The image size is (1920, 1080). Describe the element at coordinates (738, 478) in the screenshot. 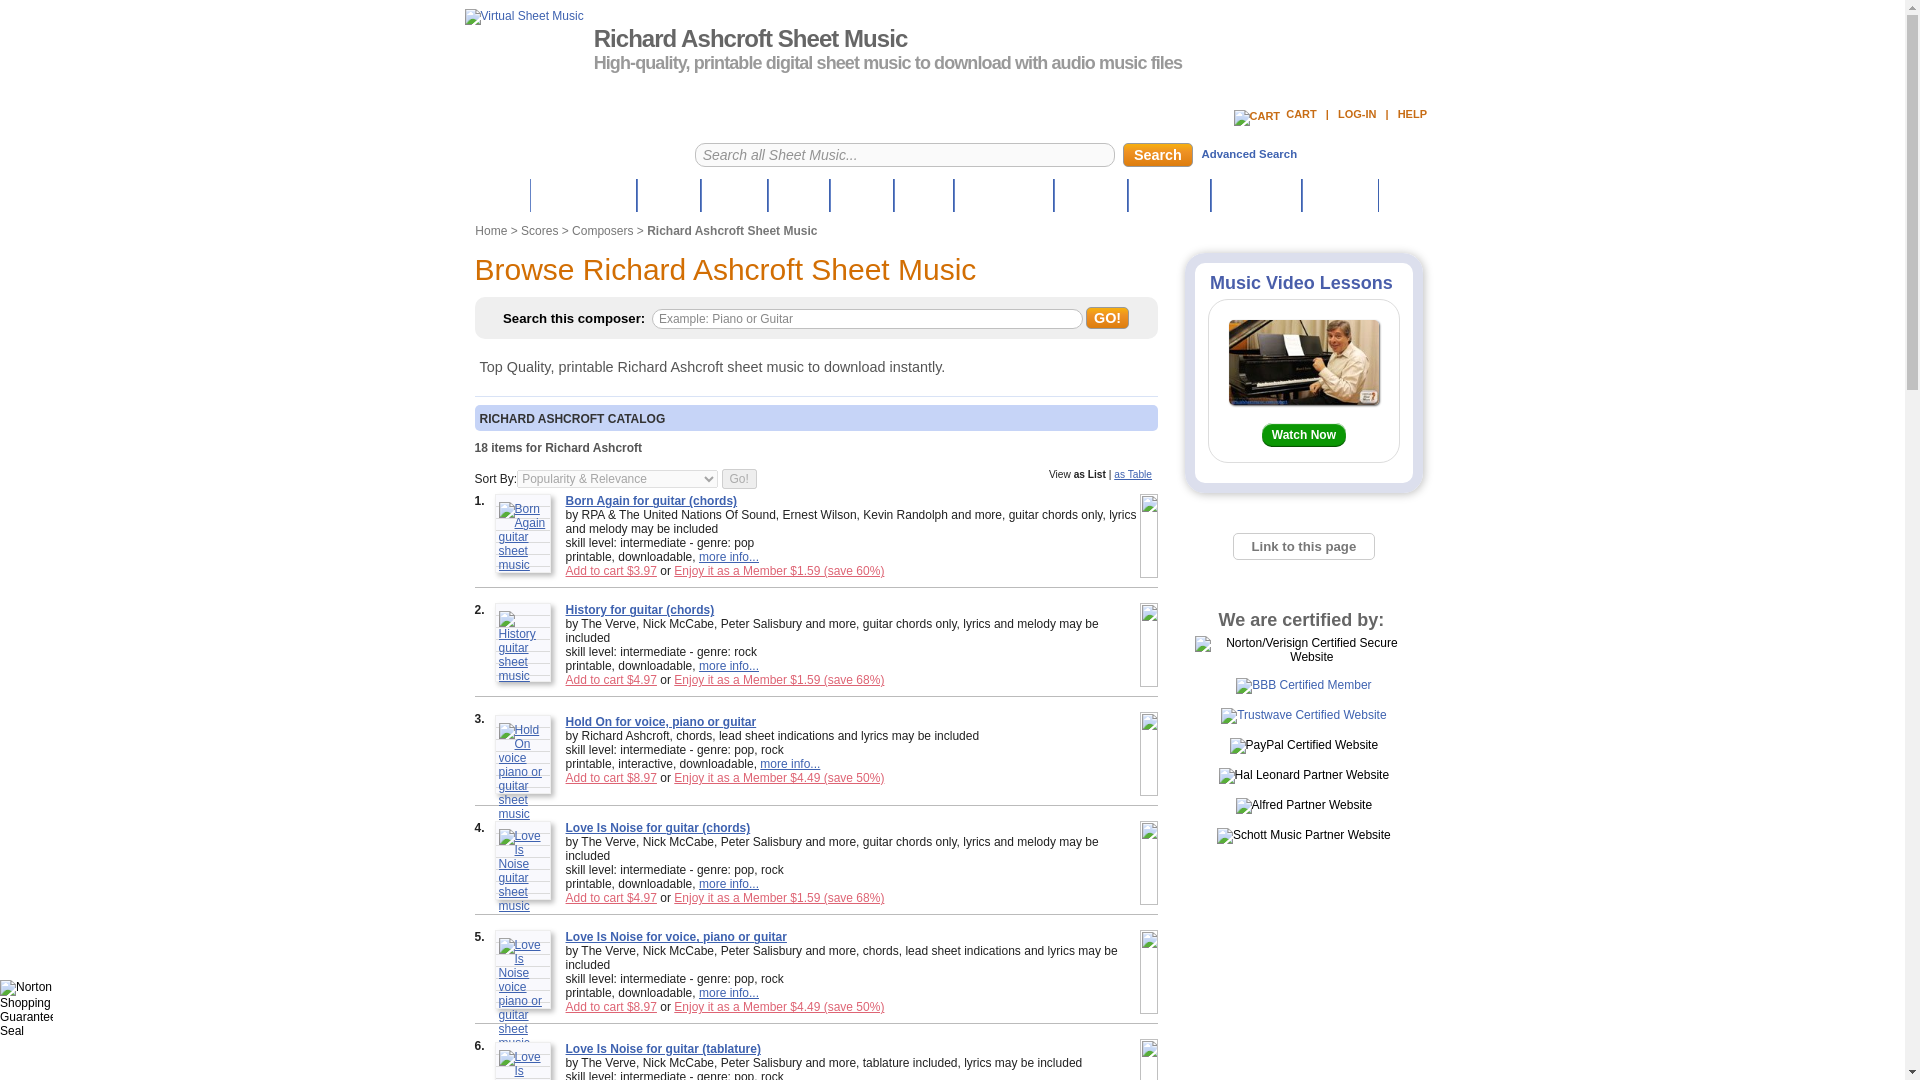

I see `Go!` at that location.